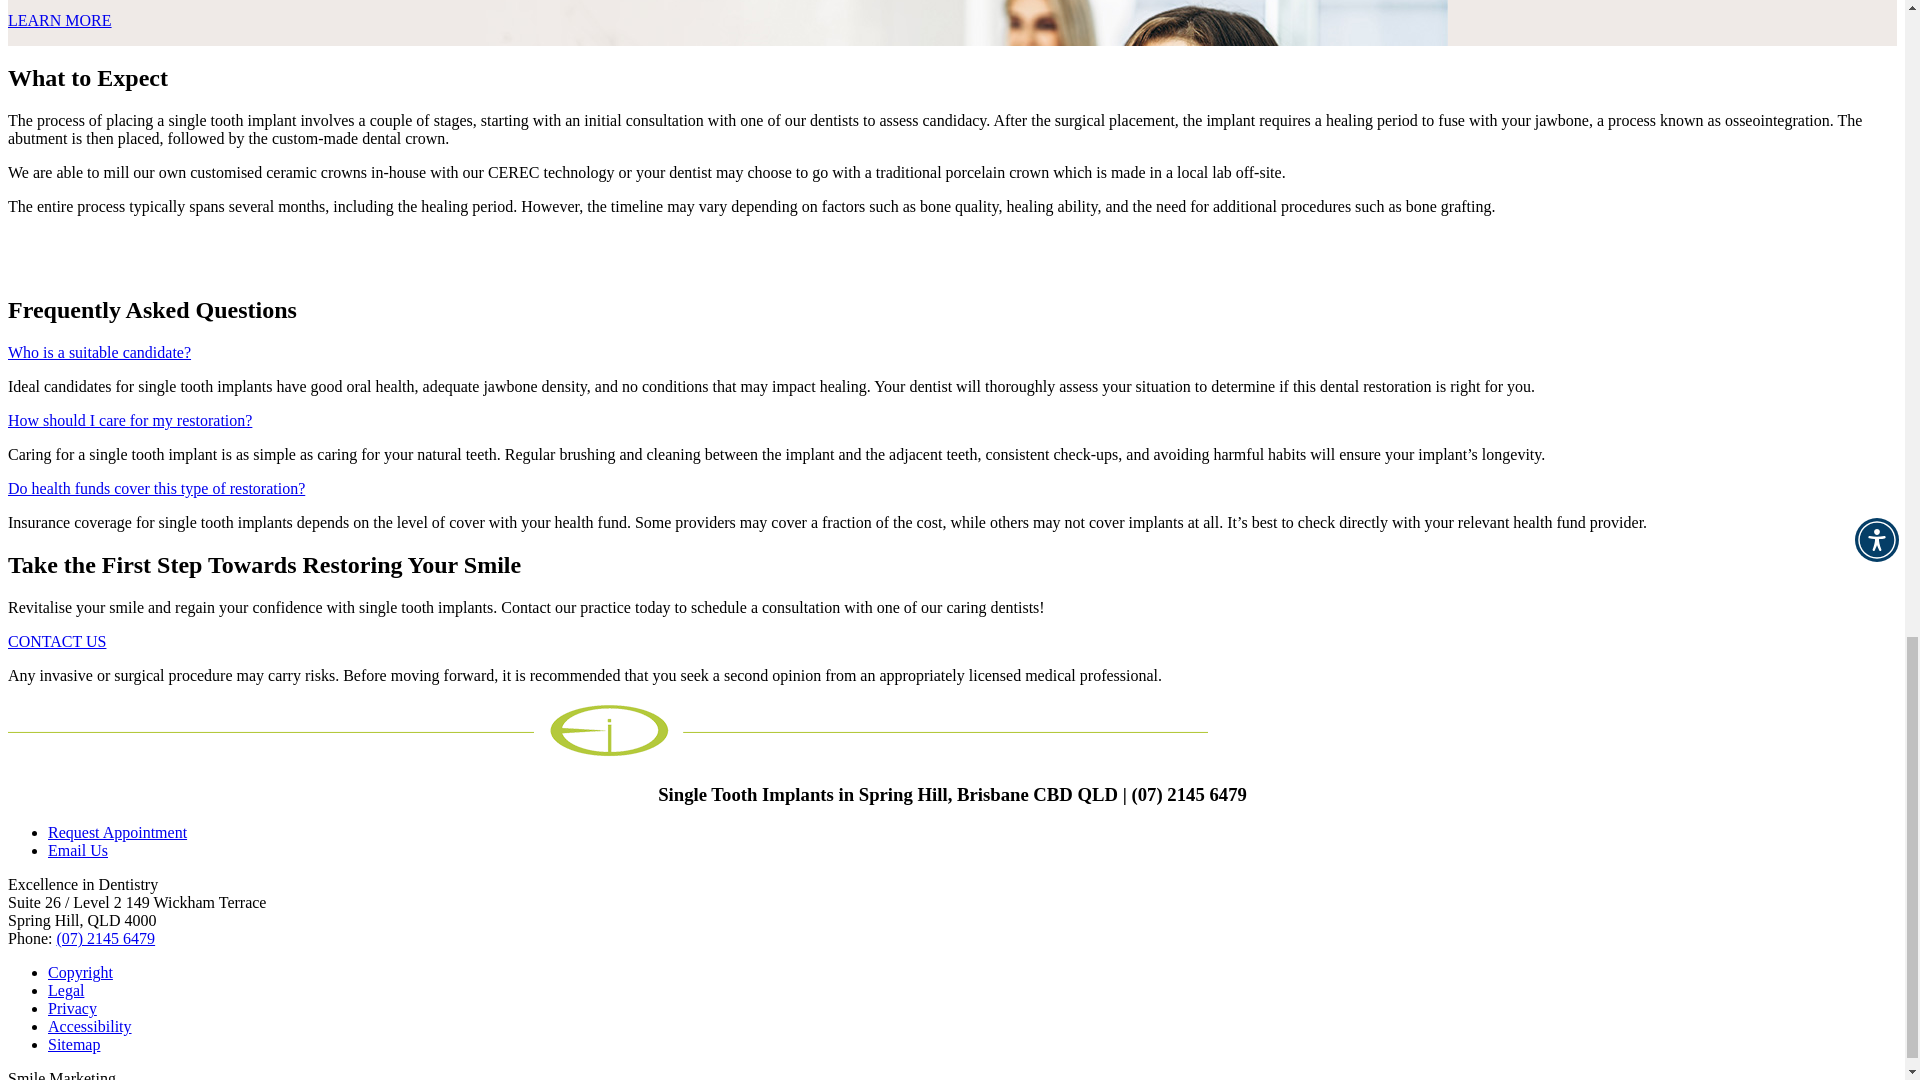 The image size is (1920, 1080). Describe the element at coordinates (98, 352) in the screenshot. I see `Who is a suitable candidate?` at that location.